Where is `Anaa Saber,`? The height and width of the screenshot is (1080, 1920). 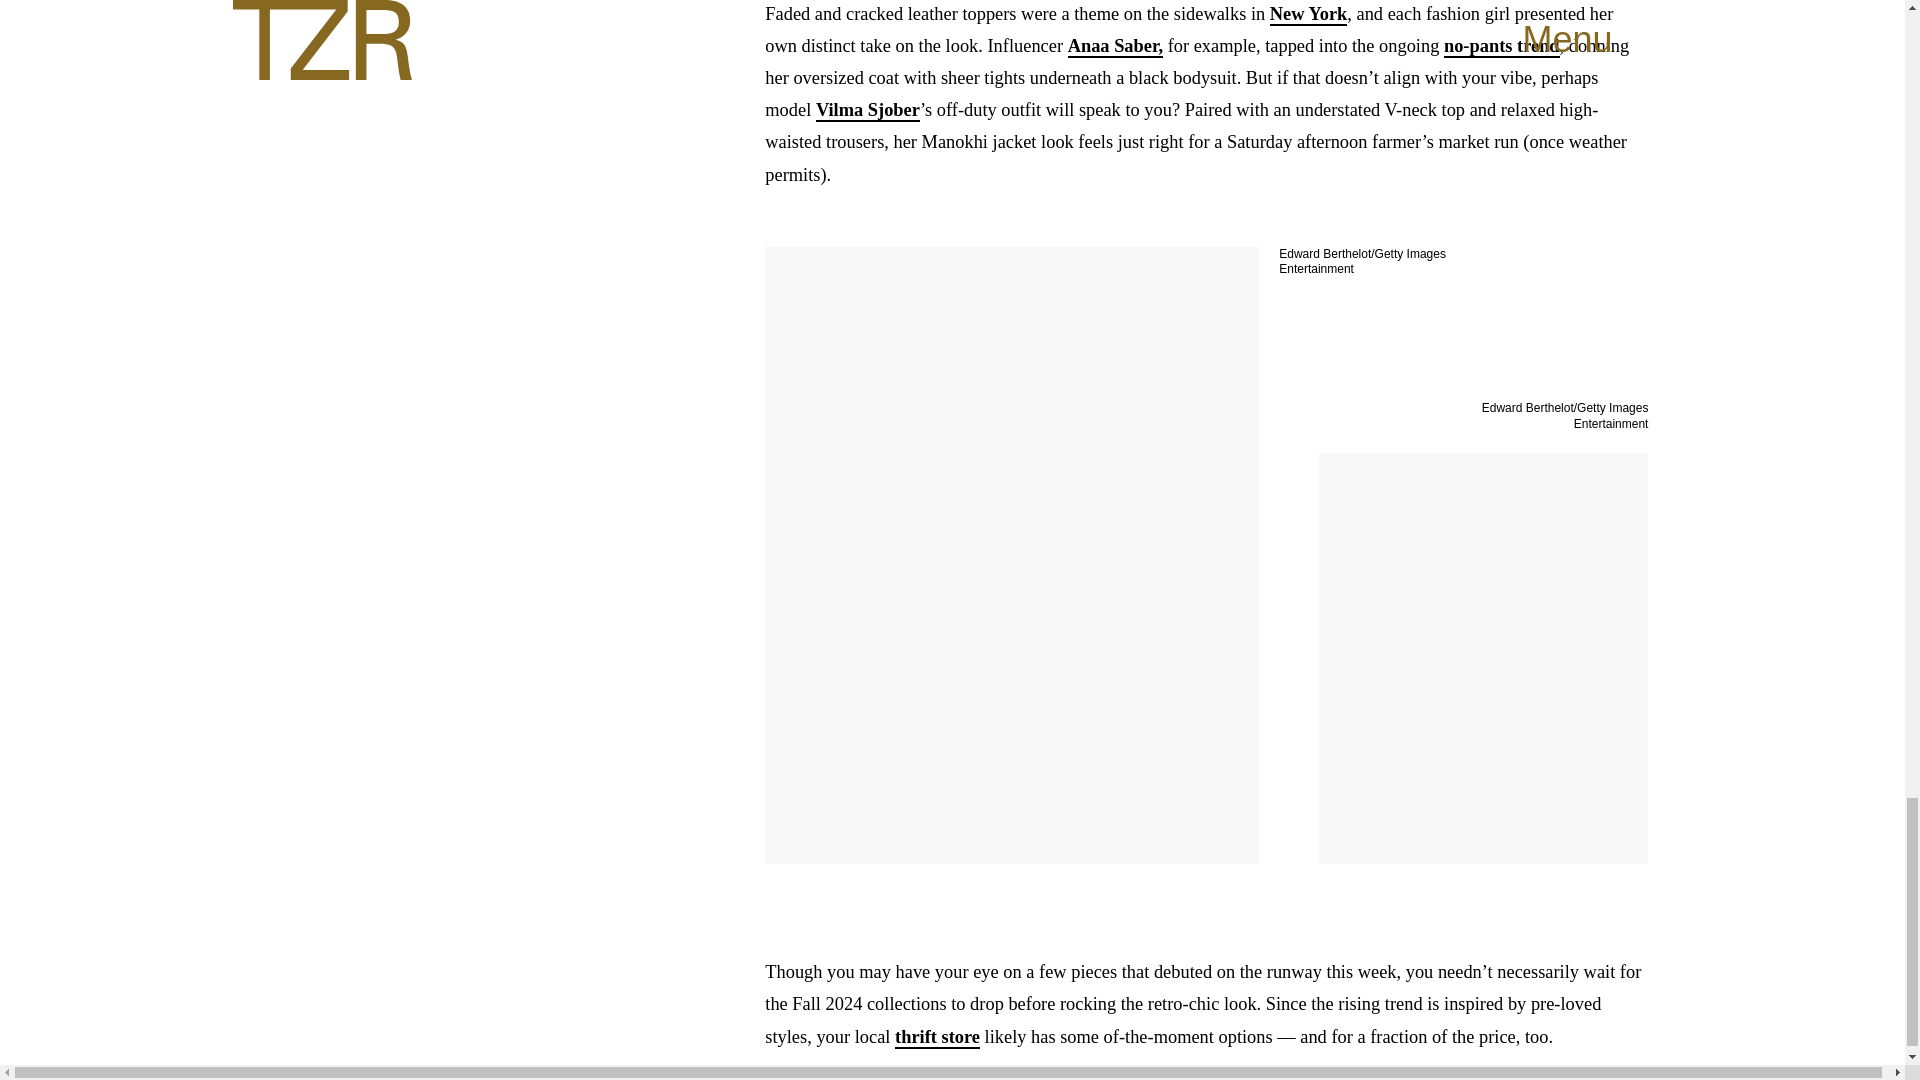
Anaa Saber, is located at coordinates (1115, 46).